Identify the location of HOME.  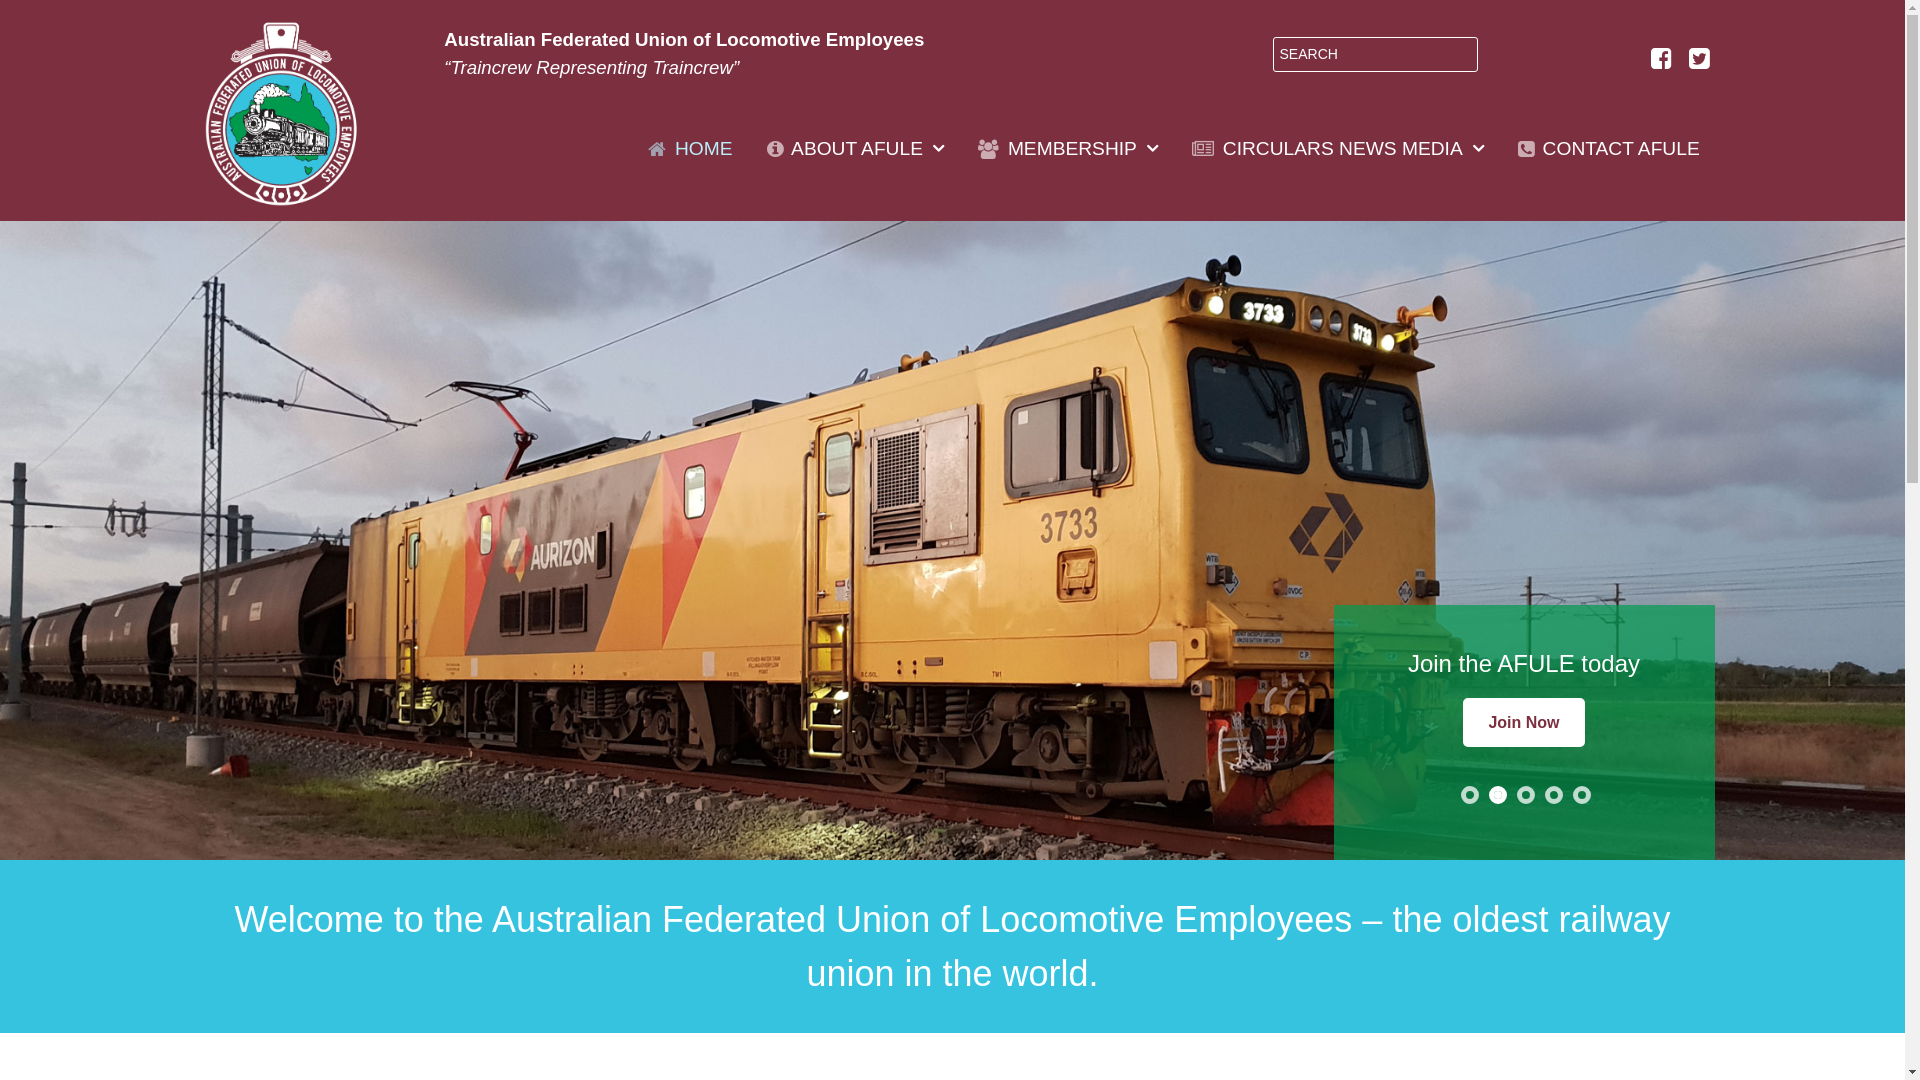
(691, 149).